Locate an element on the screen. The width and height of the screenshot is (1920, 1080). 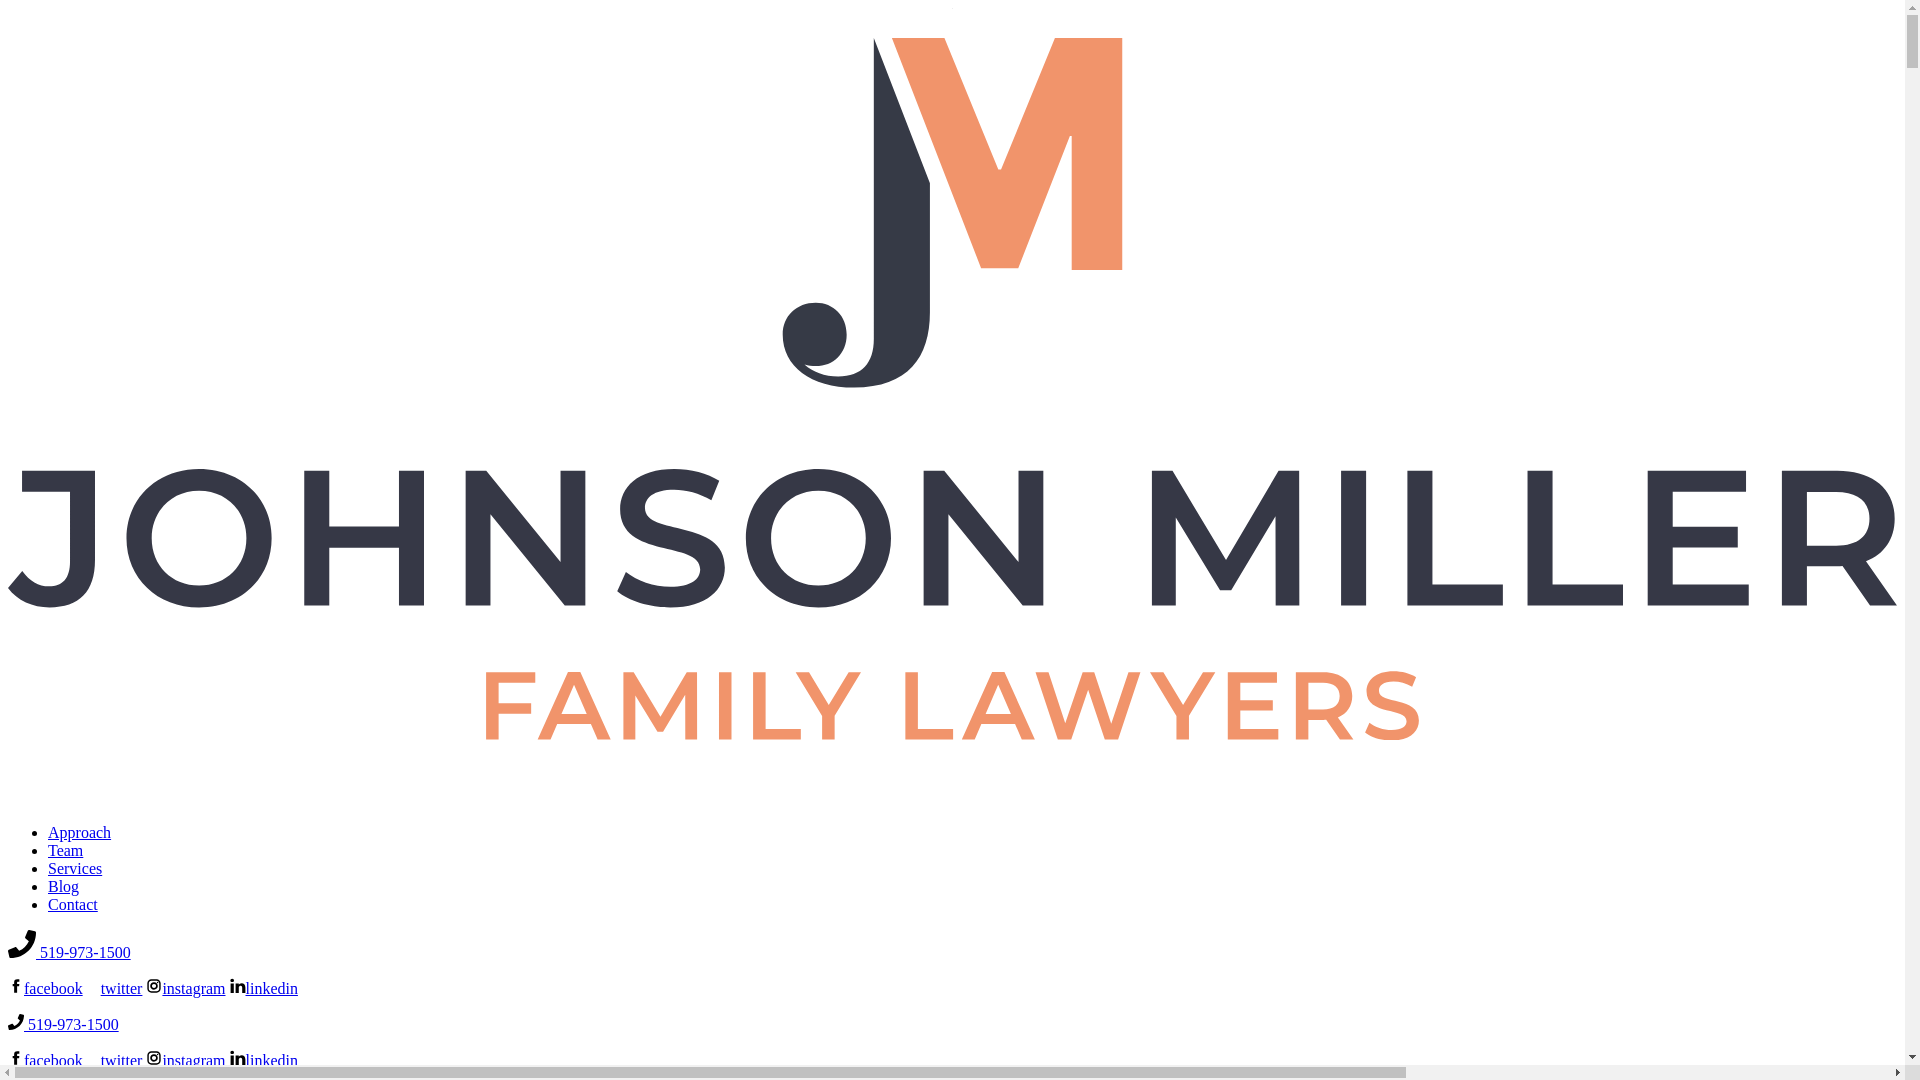
instagram is located at coordinates (184, 1060).